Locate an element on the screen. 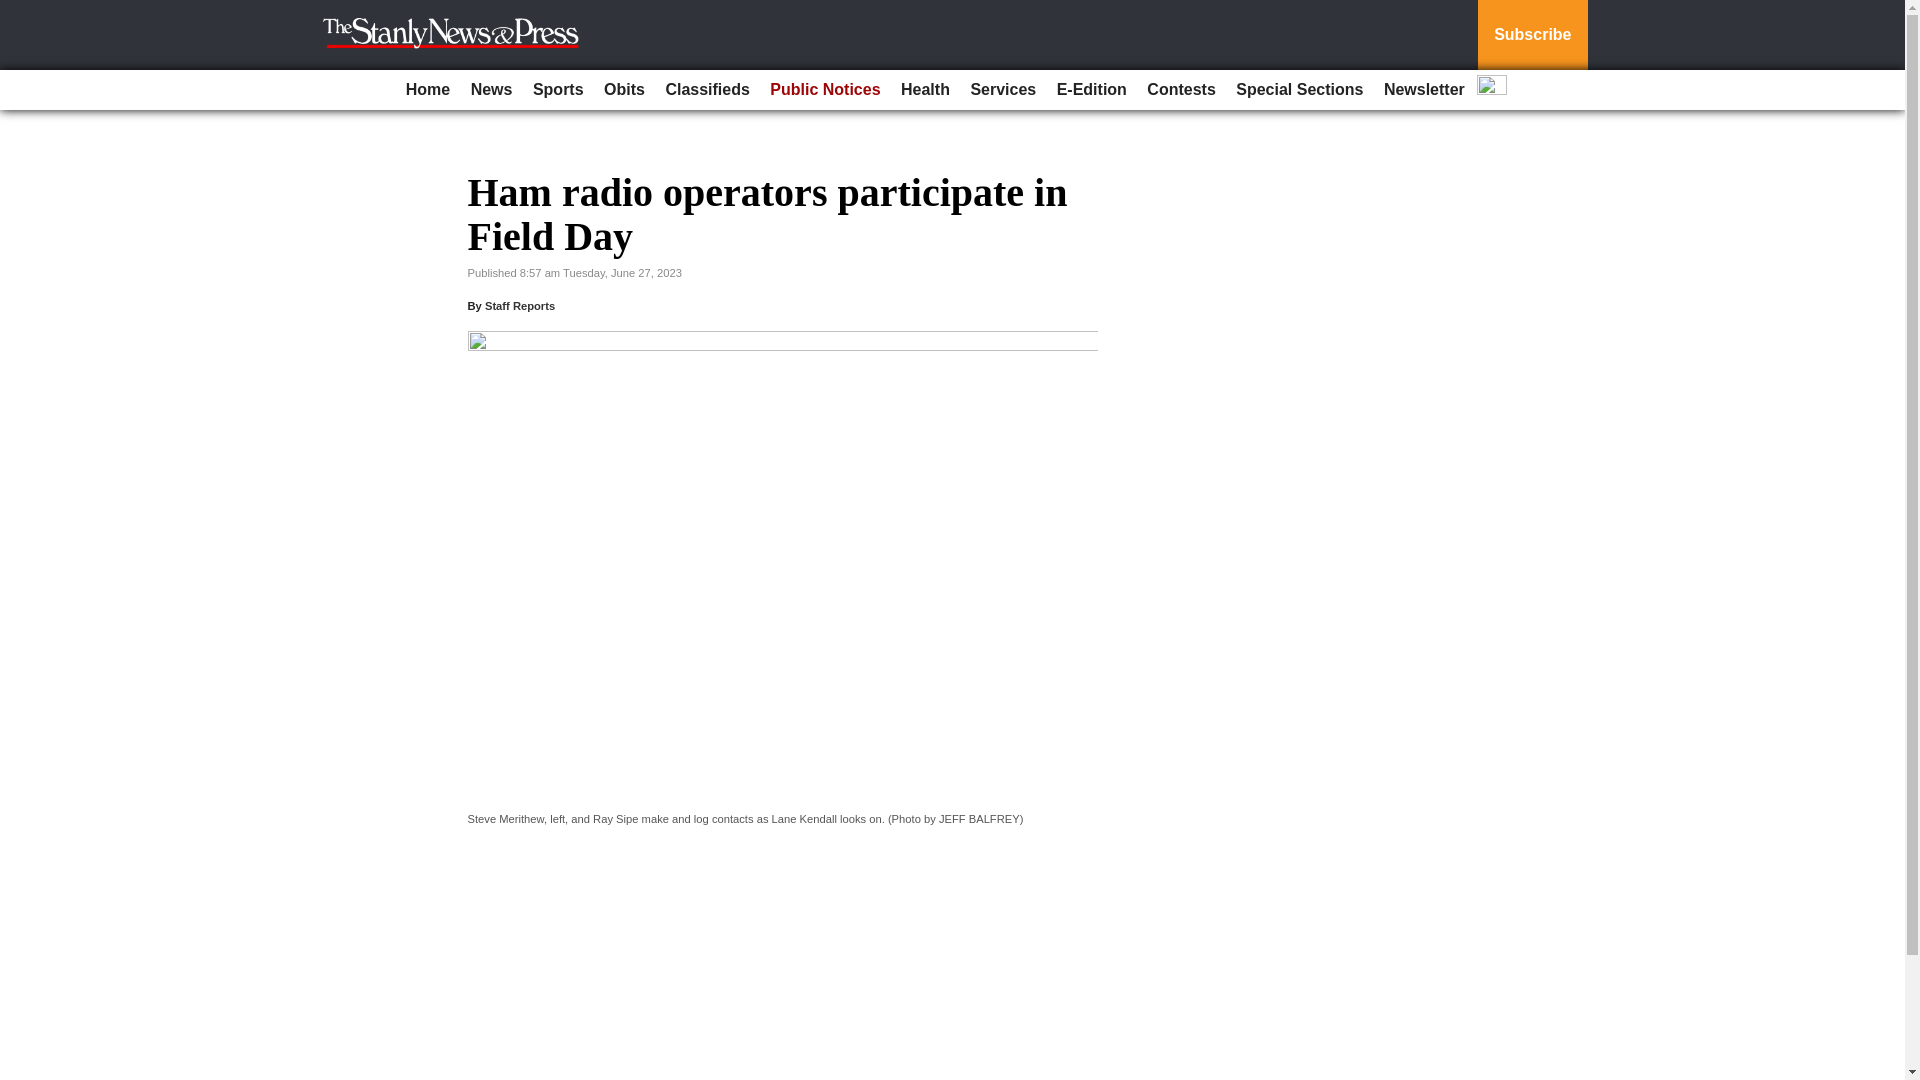 This screenshot has height=1080, width=1920. E-Edition is located at coordinates (1091, 90).